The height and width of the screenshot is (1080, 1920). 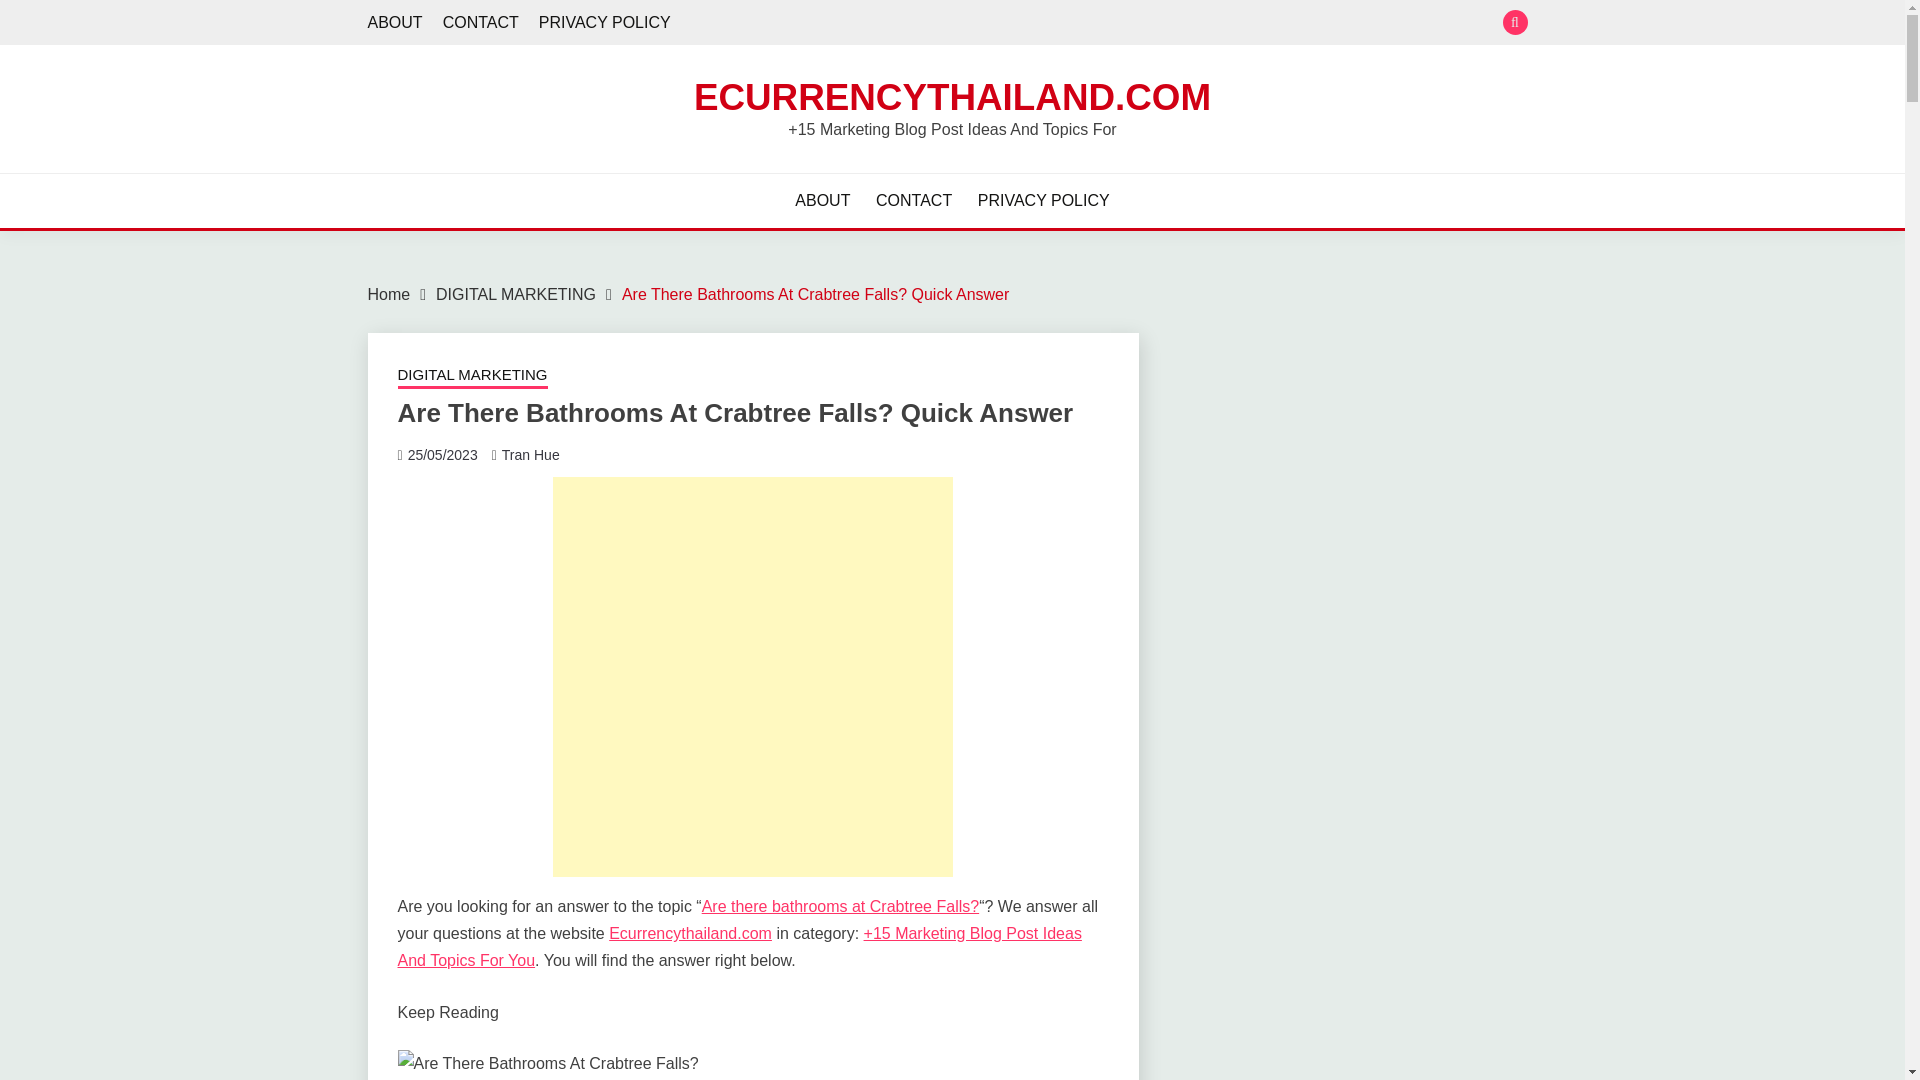 I want to click on Tran Hue, so click(x=530, y=455).